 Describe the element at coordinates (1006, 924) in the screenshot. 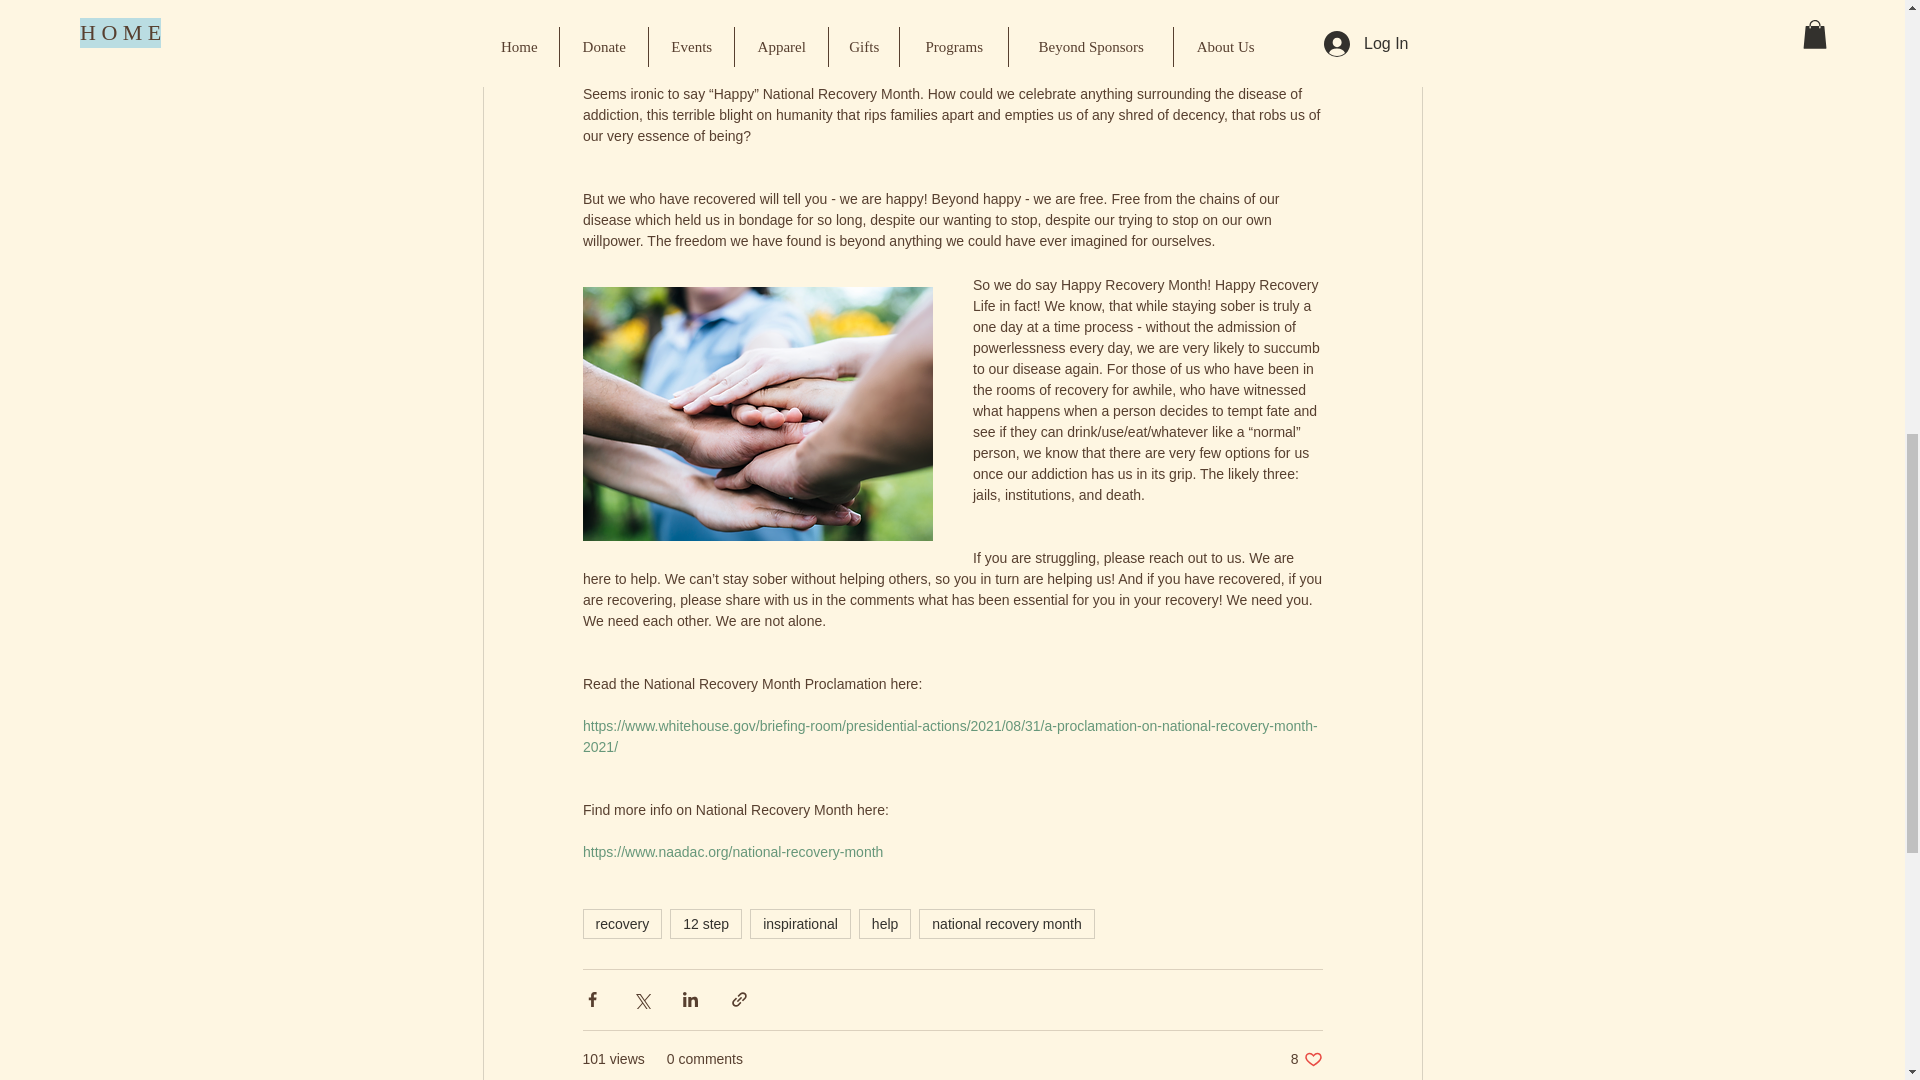

I see `national recovery month` at that location.